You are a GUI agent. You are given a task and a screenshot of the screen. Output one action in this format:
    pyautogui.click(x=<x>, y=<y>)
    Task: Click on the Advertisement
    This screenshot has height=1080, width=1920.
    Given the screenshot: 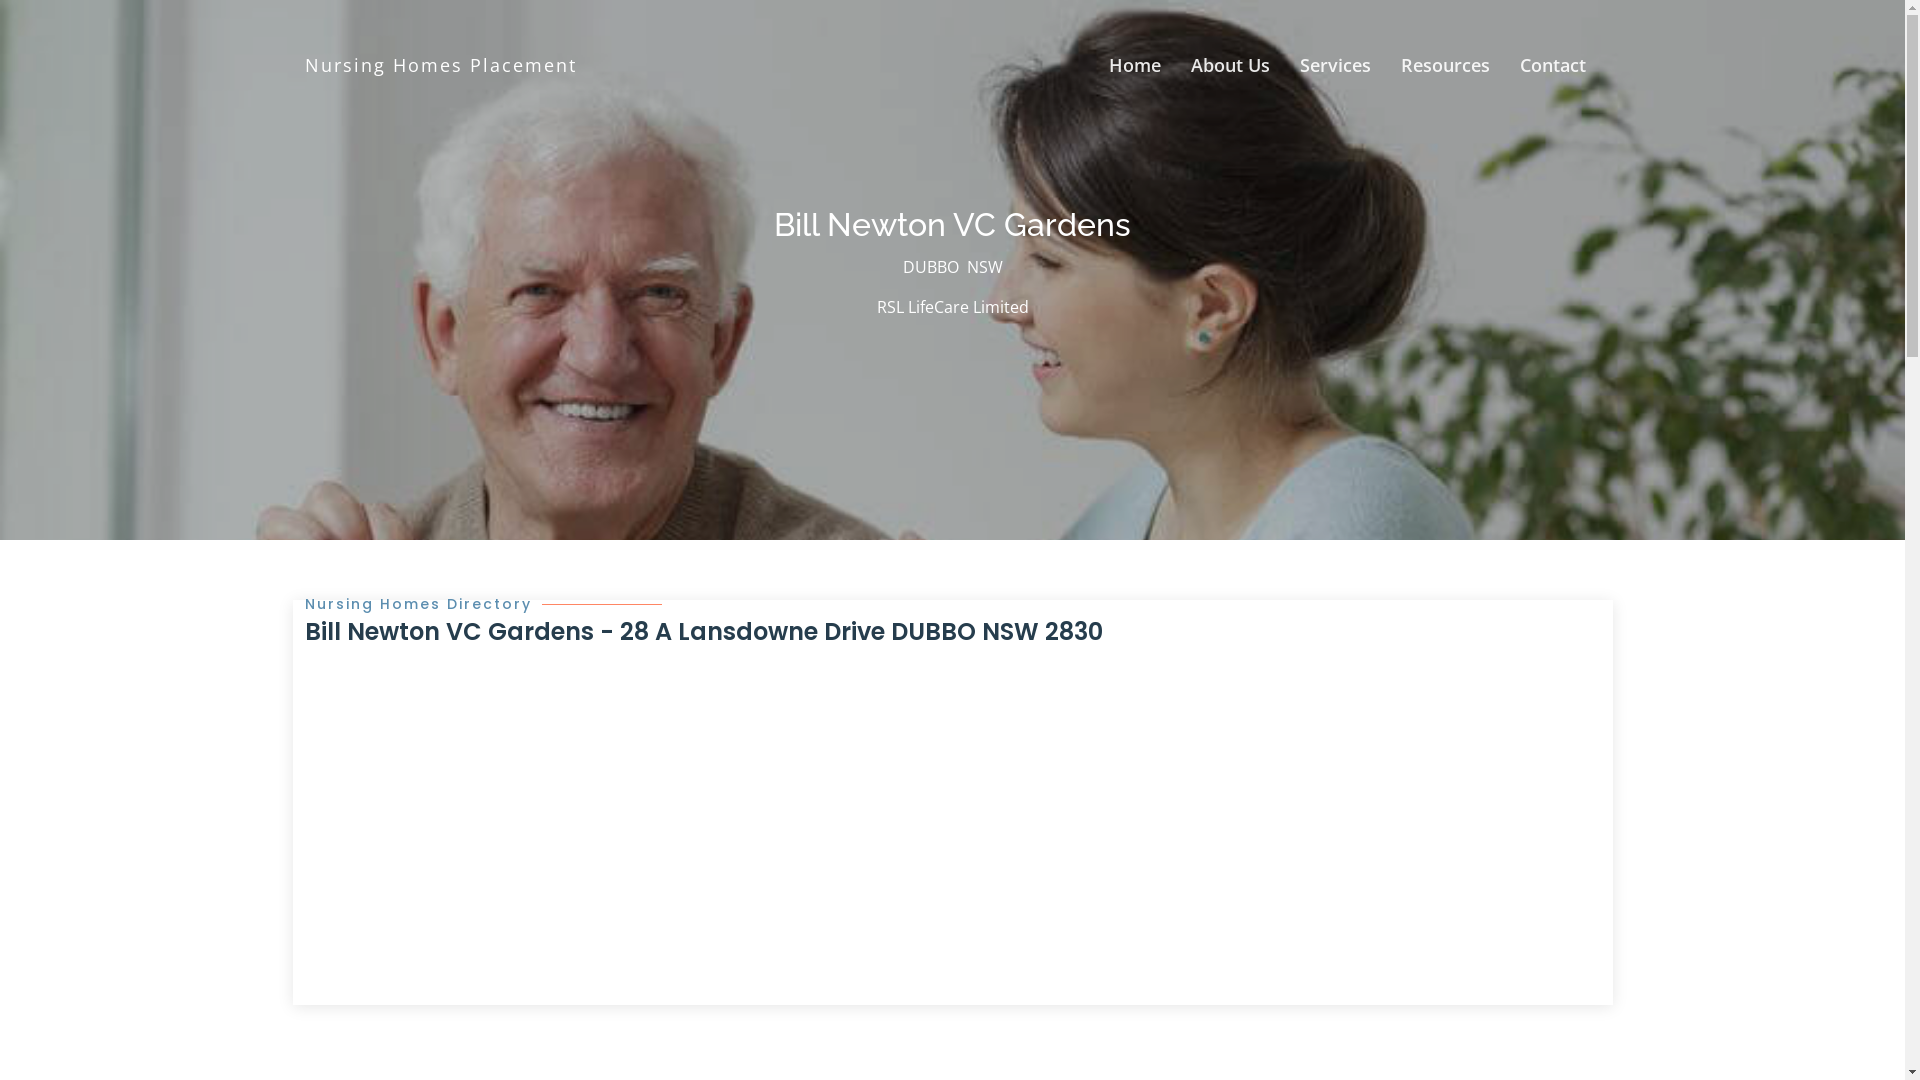 What is the action you would take?
    pyautogui.click(x=952, y=800)
    